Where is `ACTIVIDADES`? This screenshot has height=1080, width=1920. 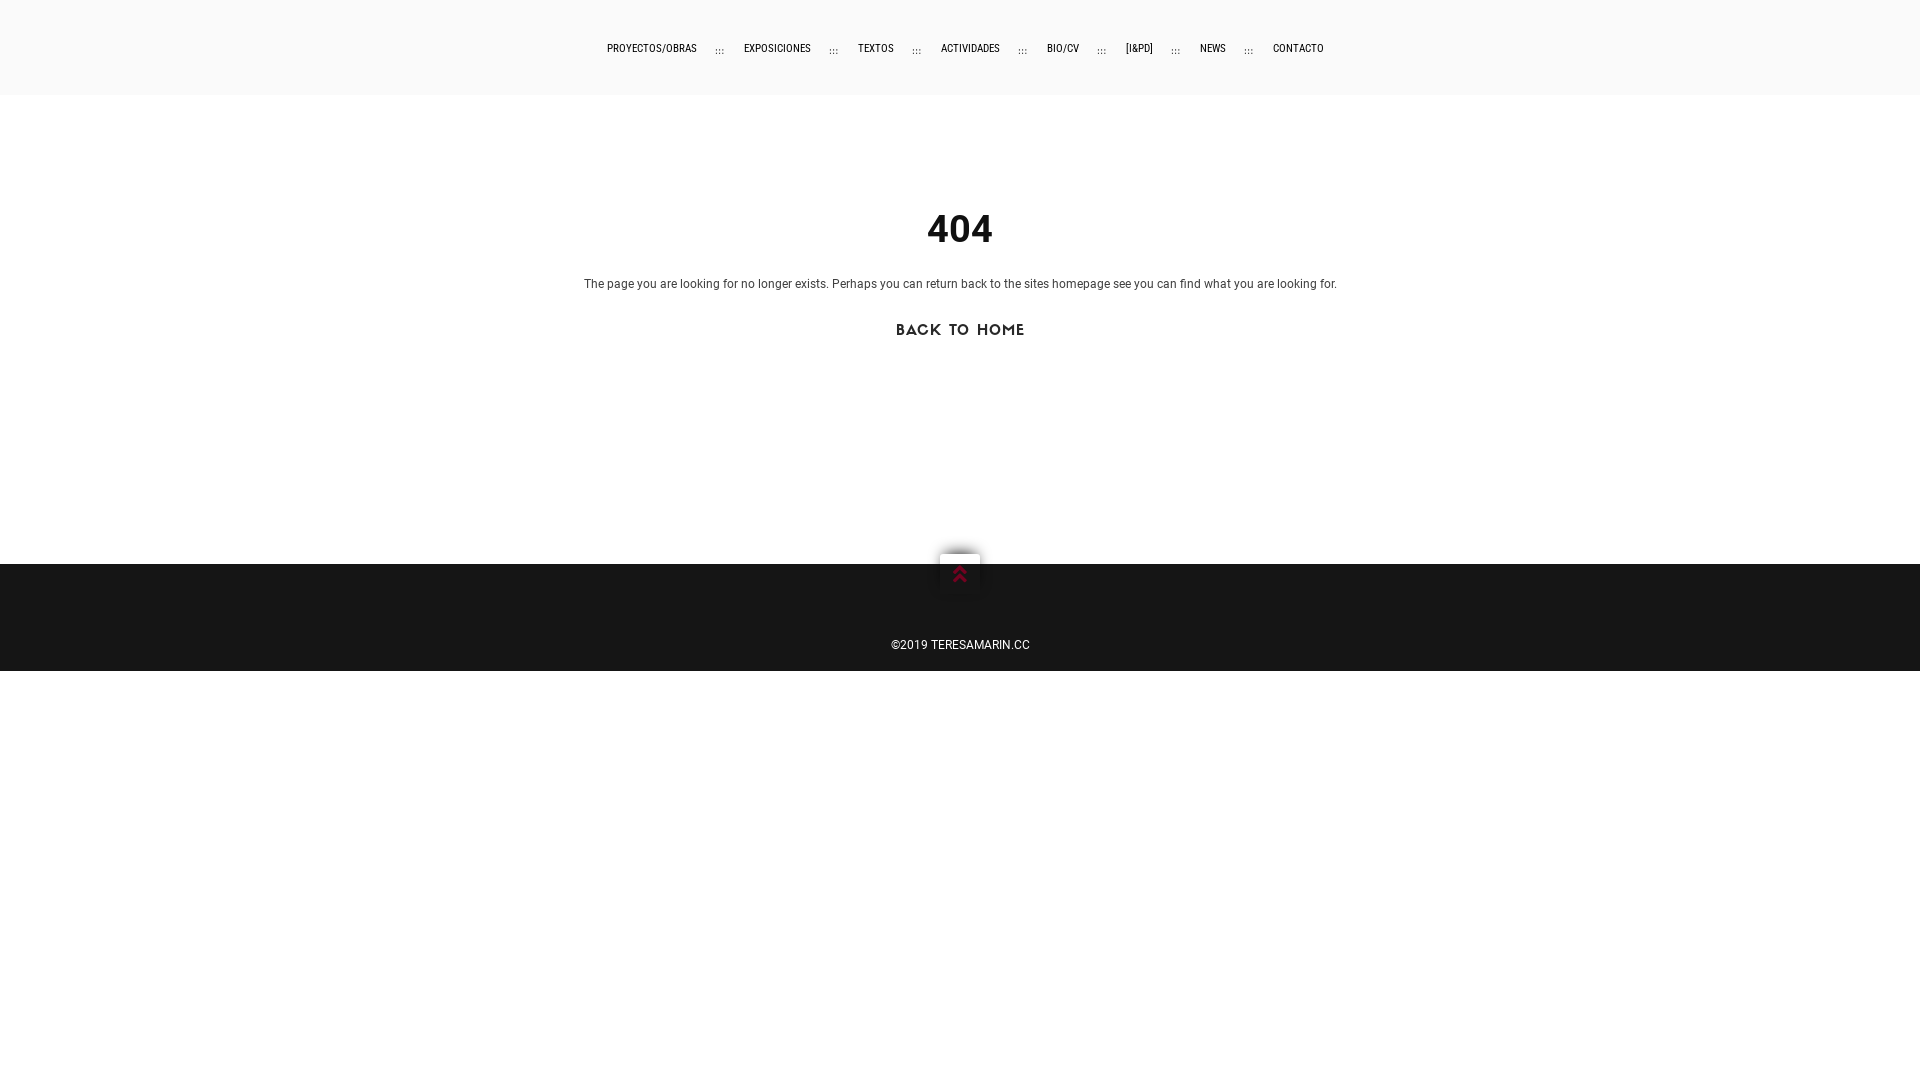 ACTIVIDADES is located at coordinates (969, 49).